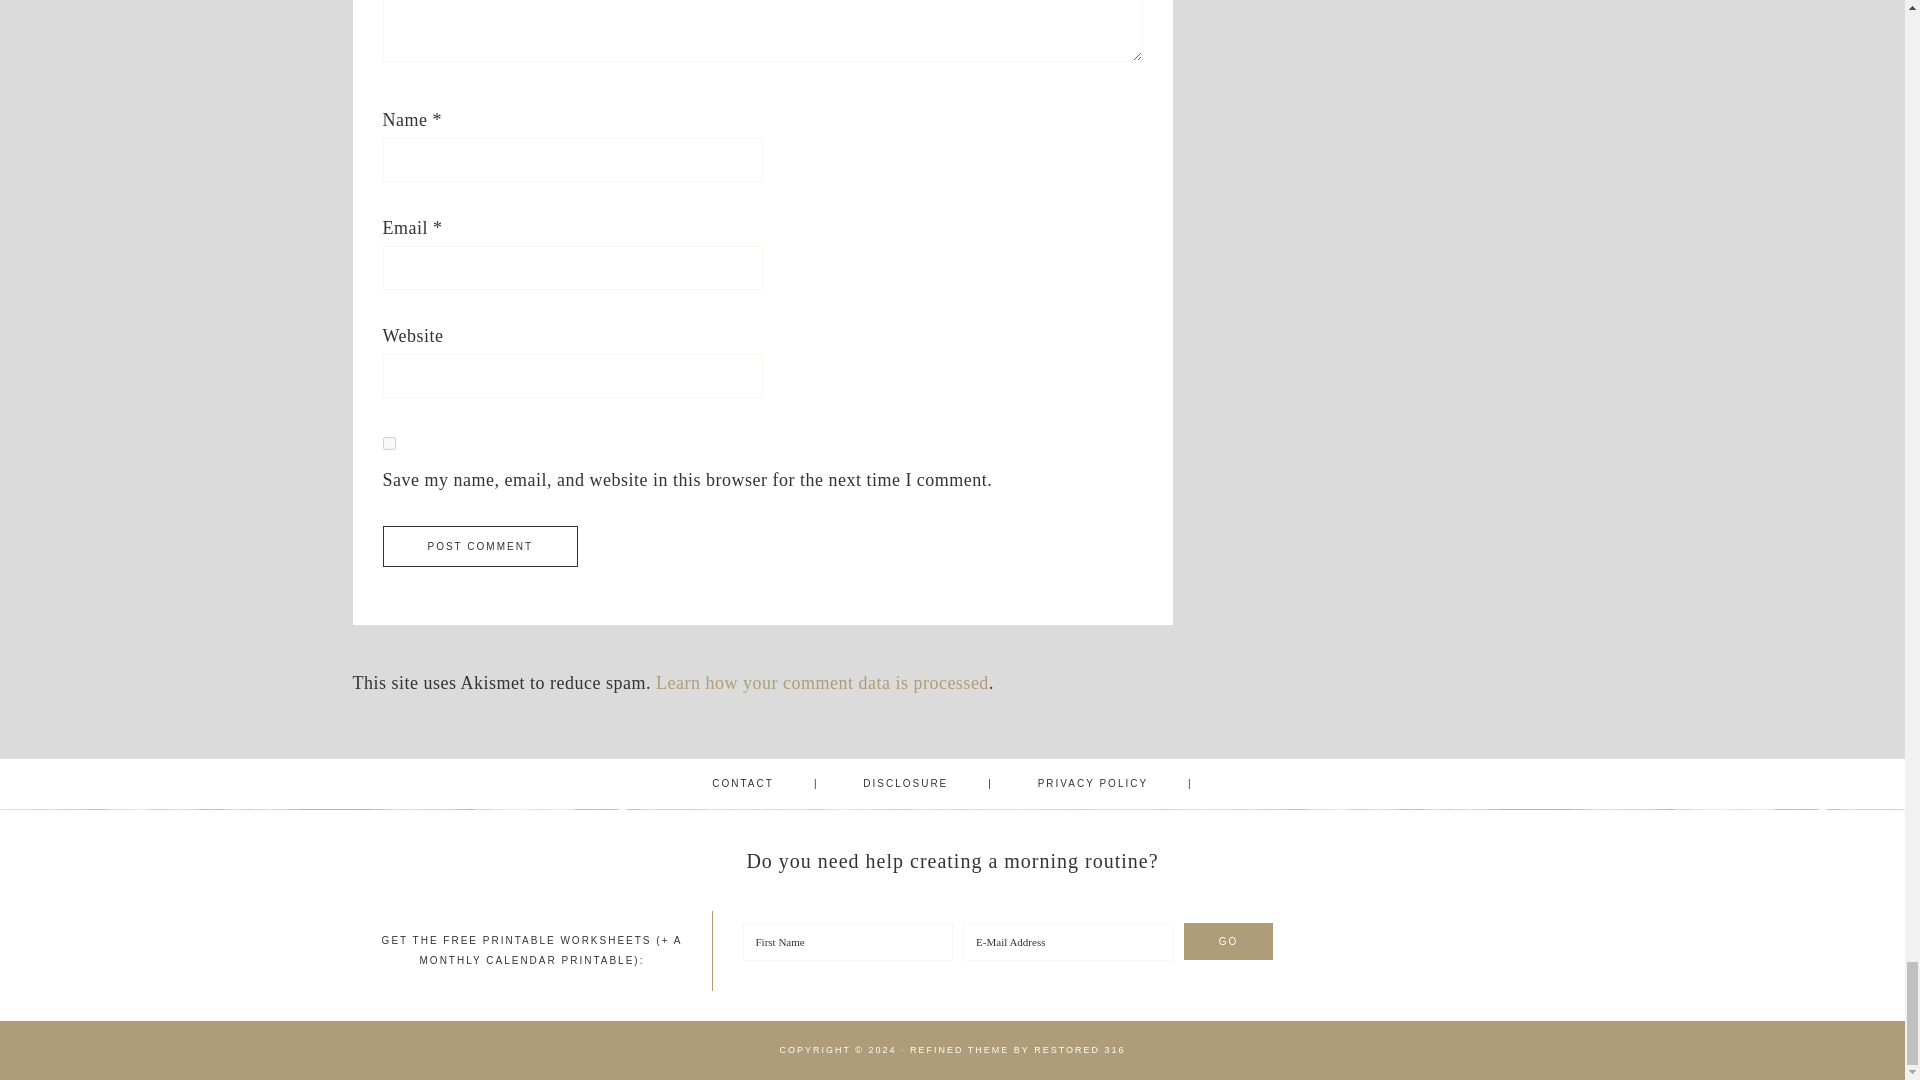  What do you see at coordinates (388, 444) in the screenshot?
I see `yes` at bounding box center [388, 444].